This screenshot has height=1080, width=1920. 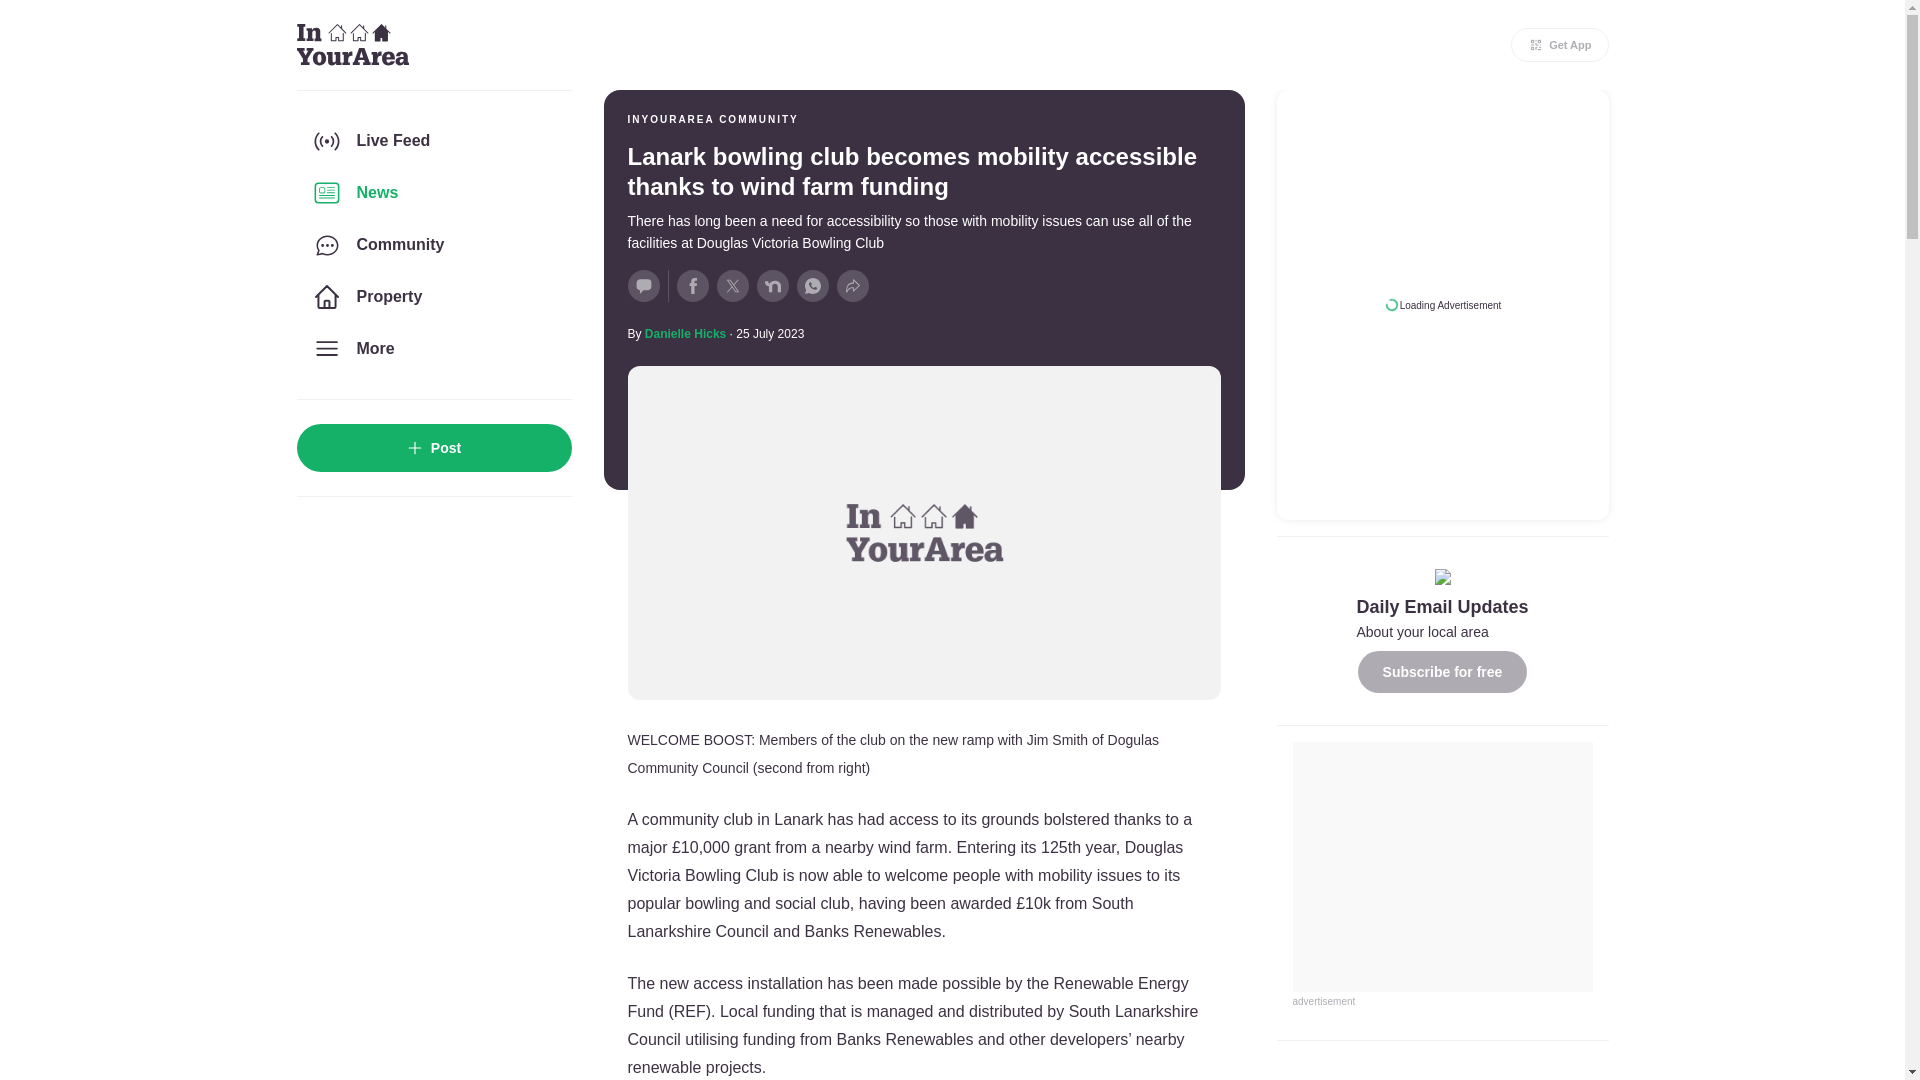 I want to click on Live Feed, so click(x=432, y=140).